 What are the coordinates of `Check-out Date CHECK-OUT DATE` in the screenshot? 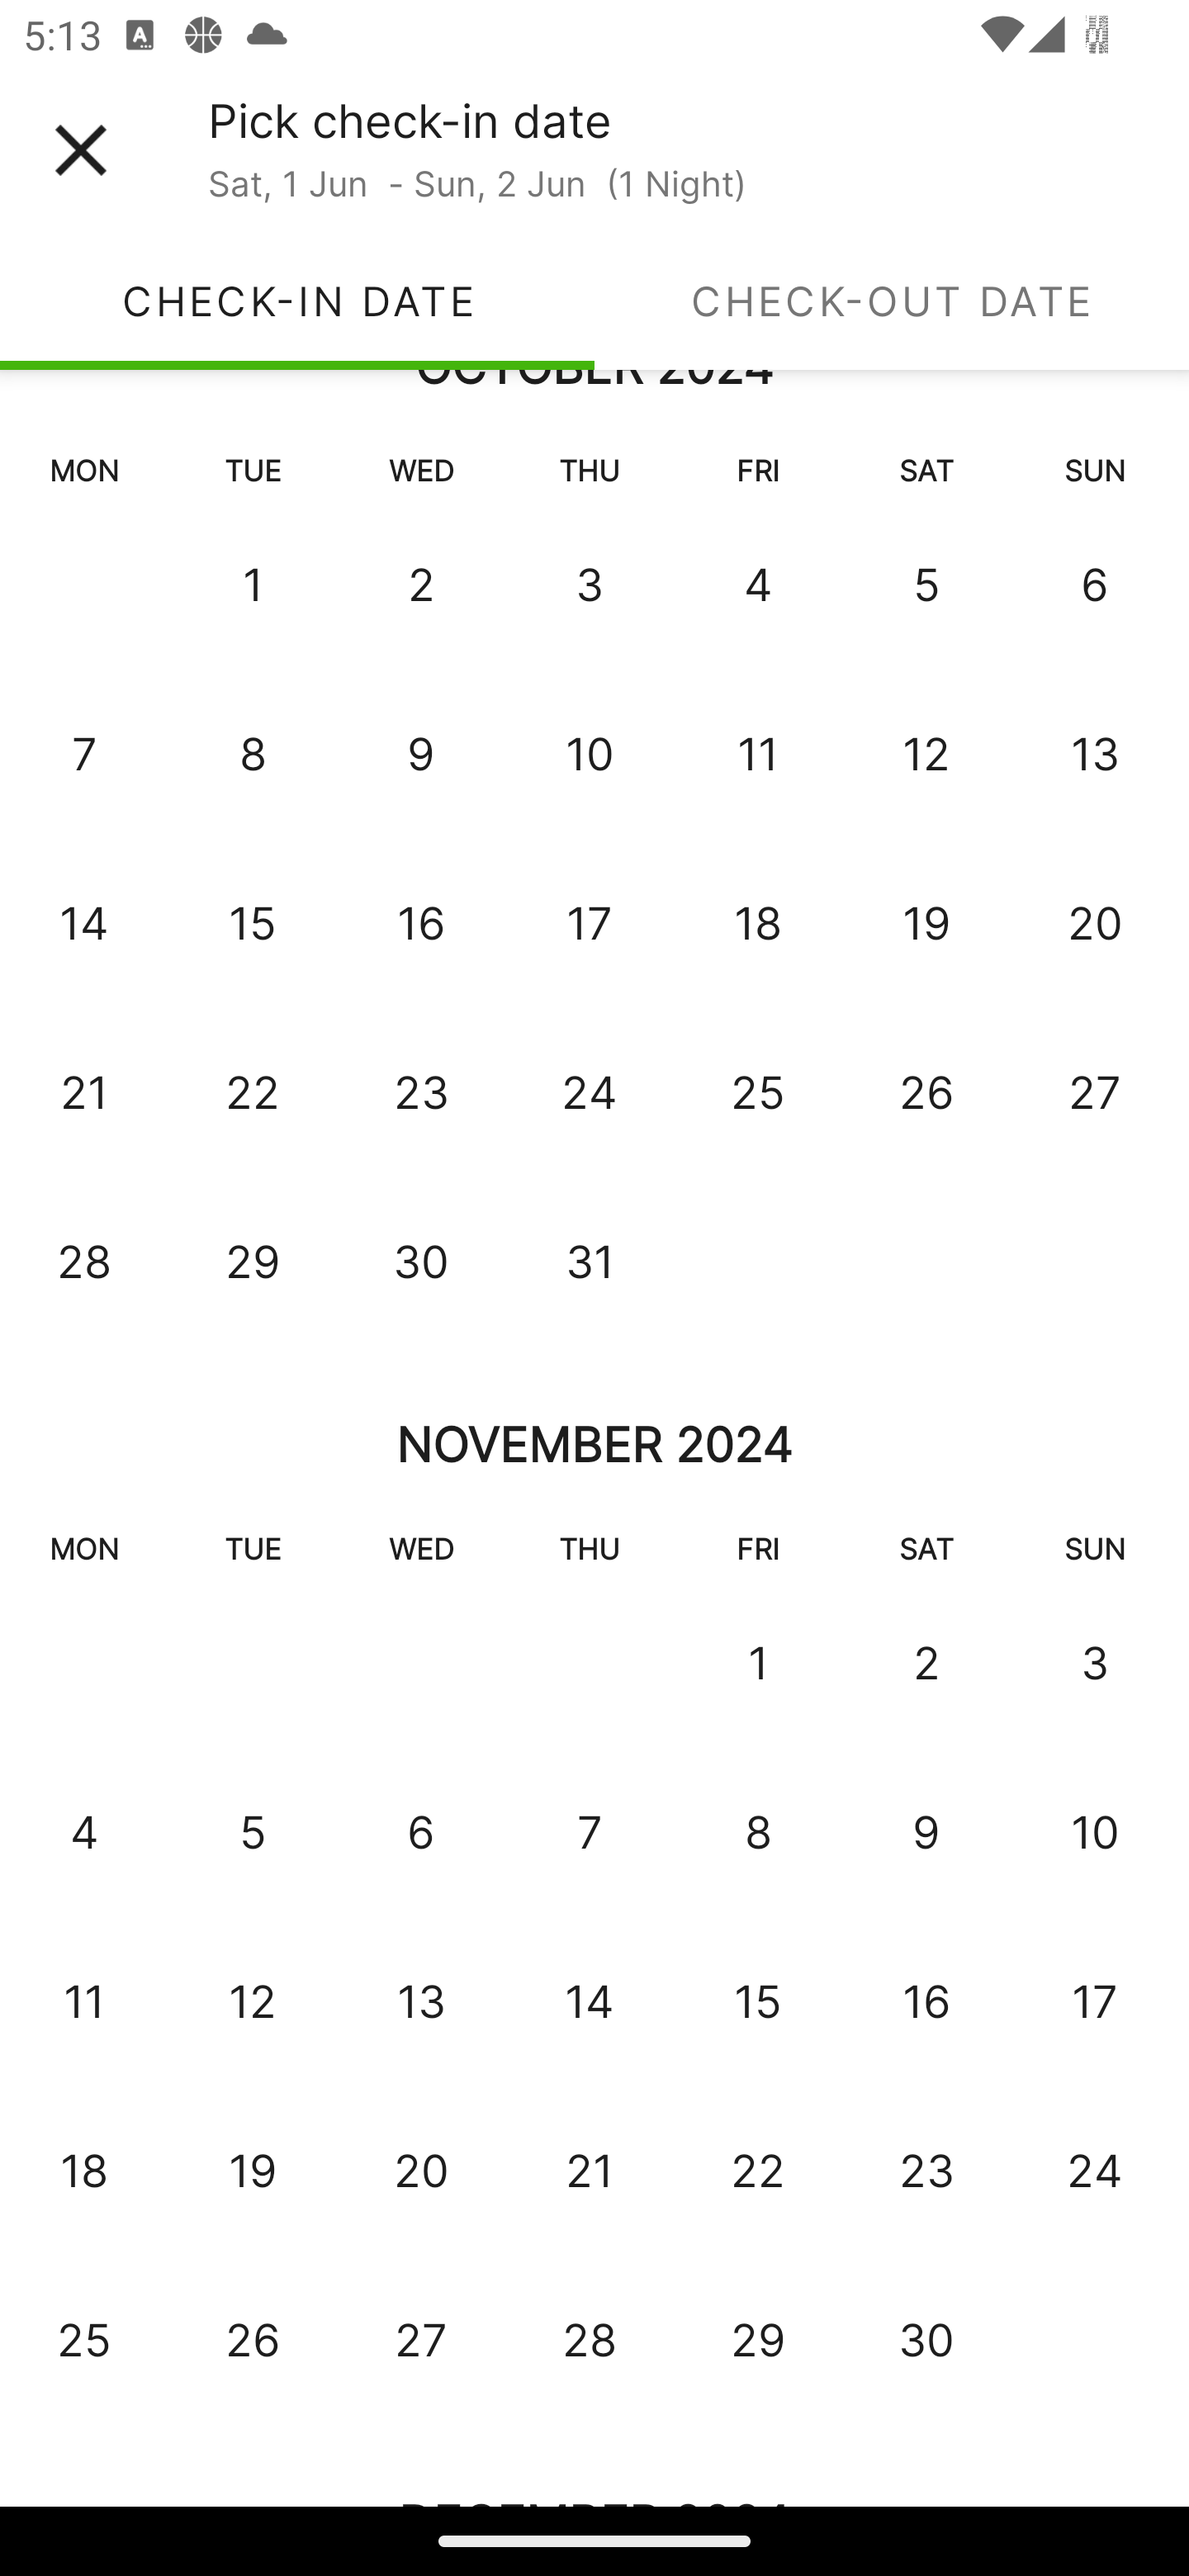 It's located at (892, 301).